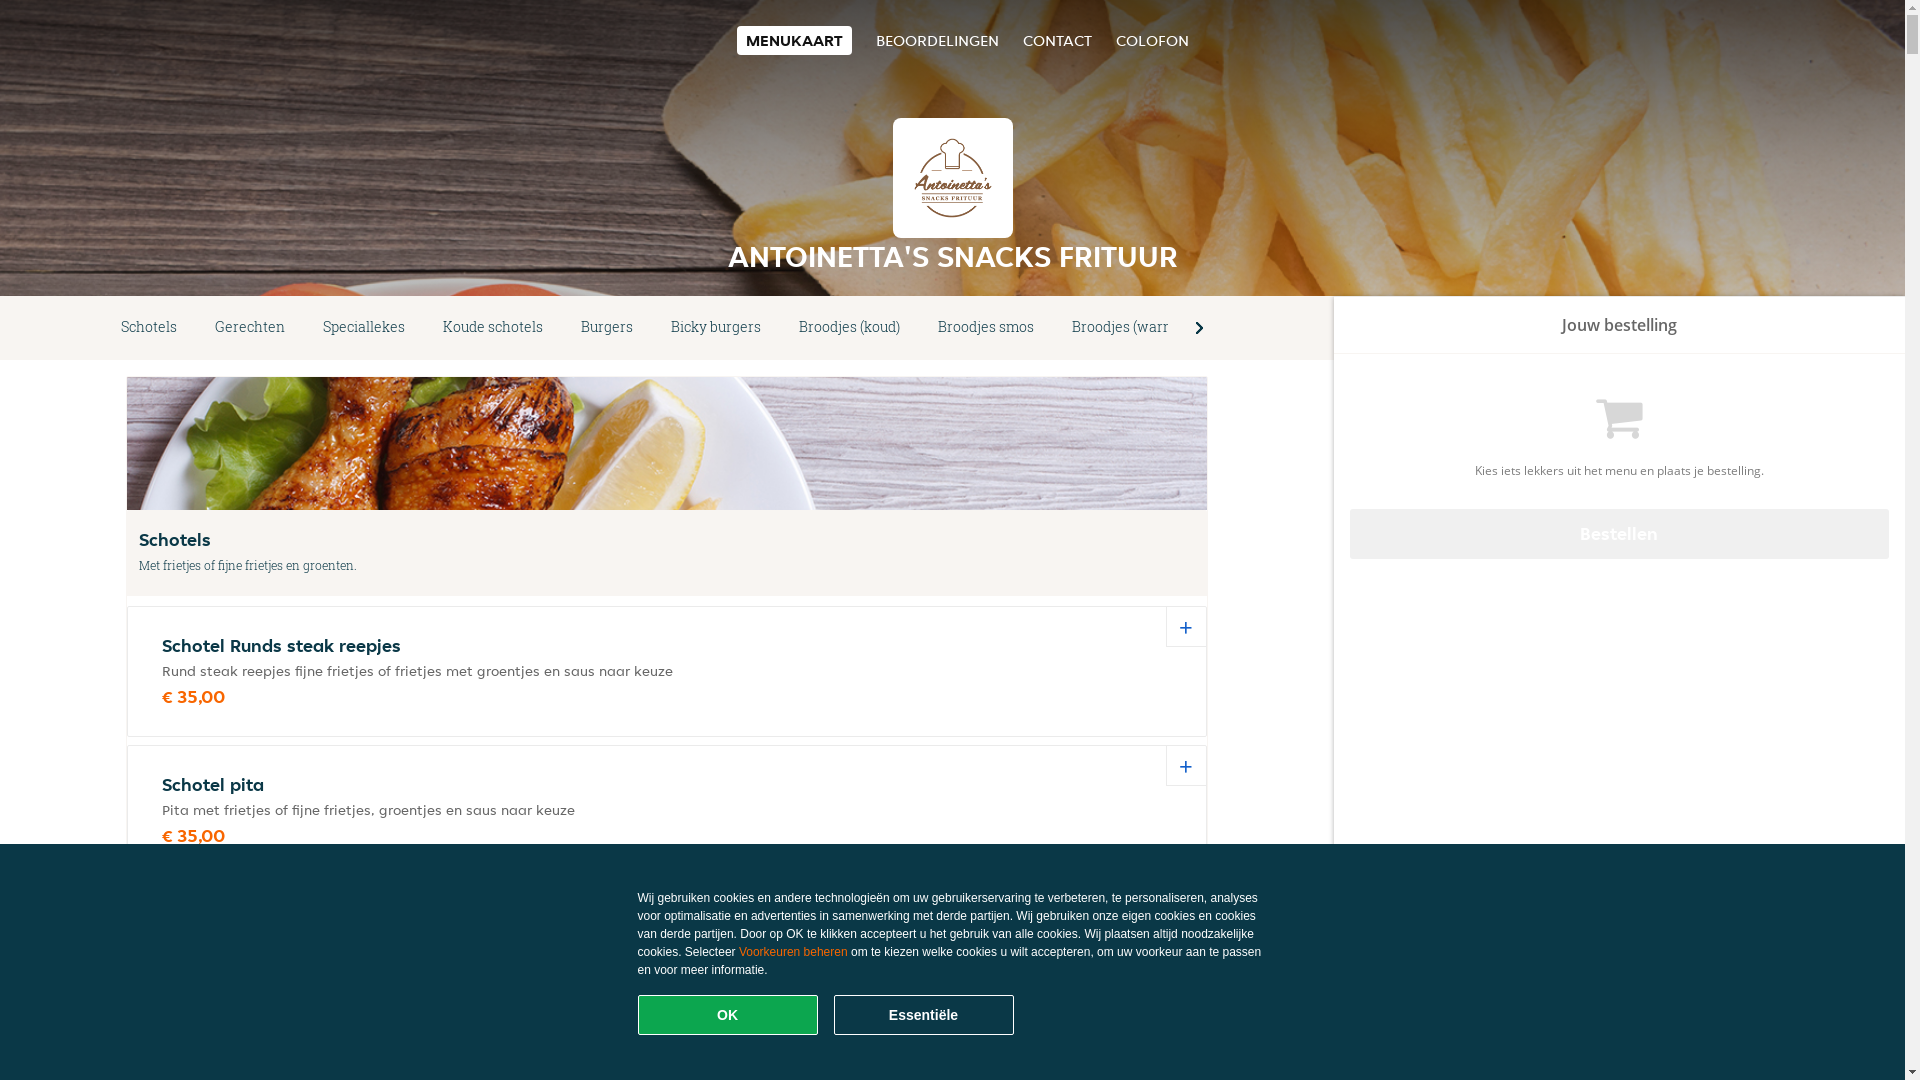  What do you see at coordinates (1056, 40) in the screenshot?
I see `CONTACT` at bounding box center [1056, 40].